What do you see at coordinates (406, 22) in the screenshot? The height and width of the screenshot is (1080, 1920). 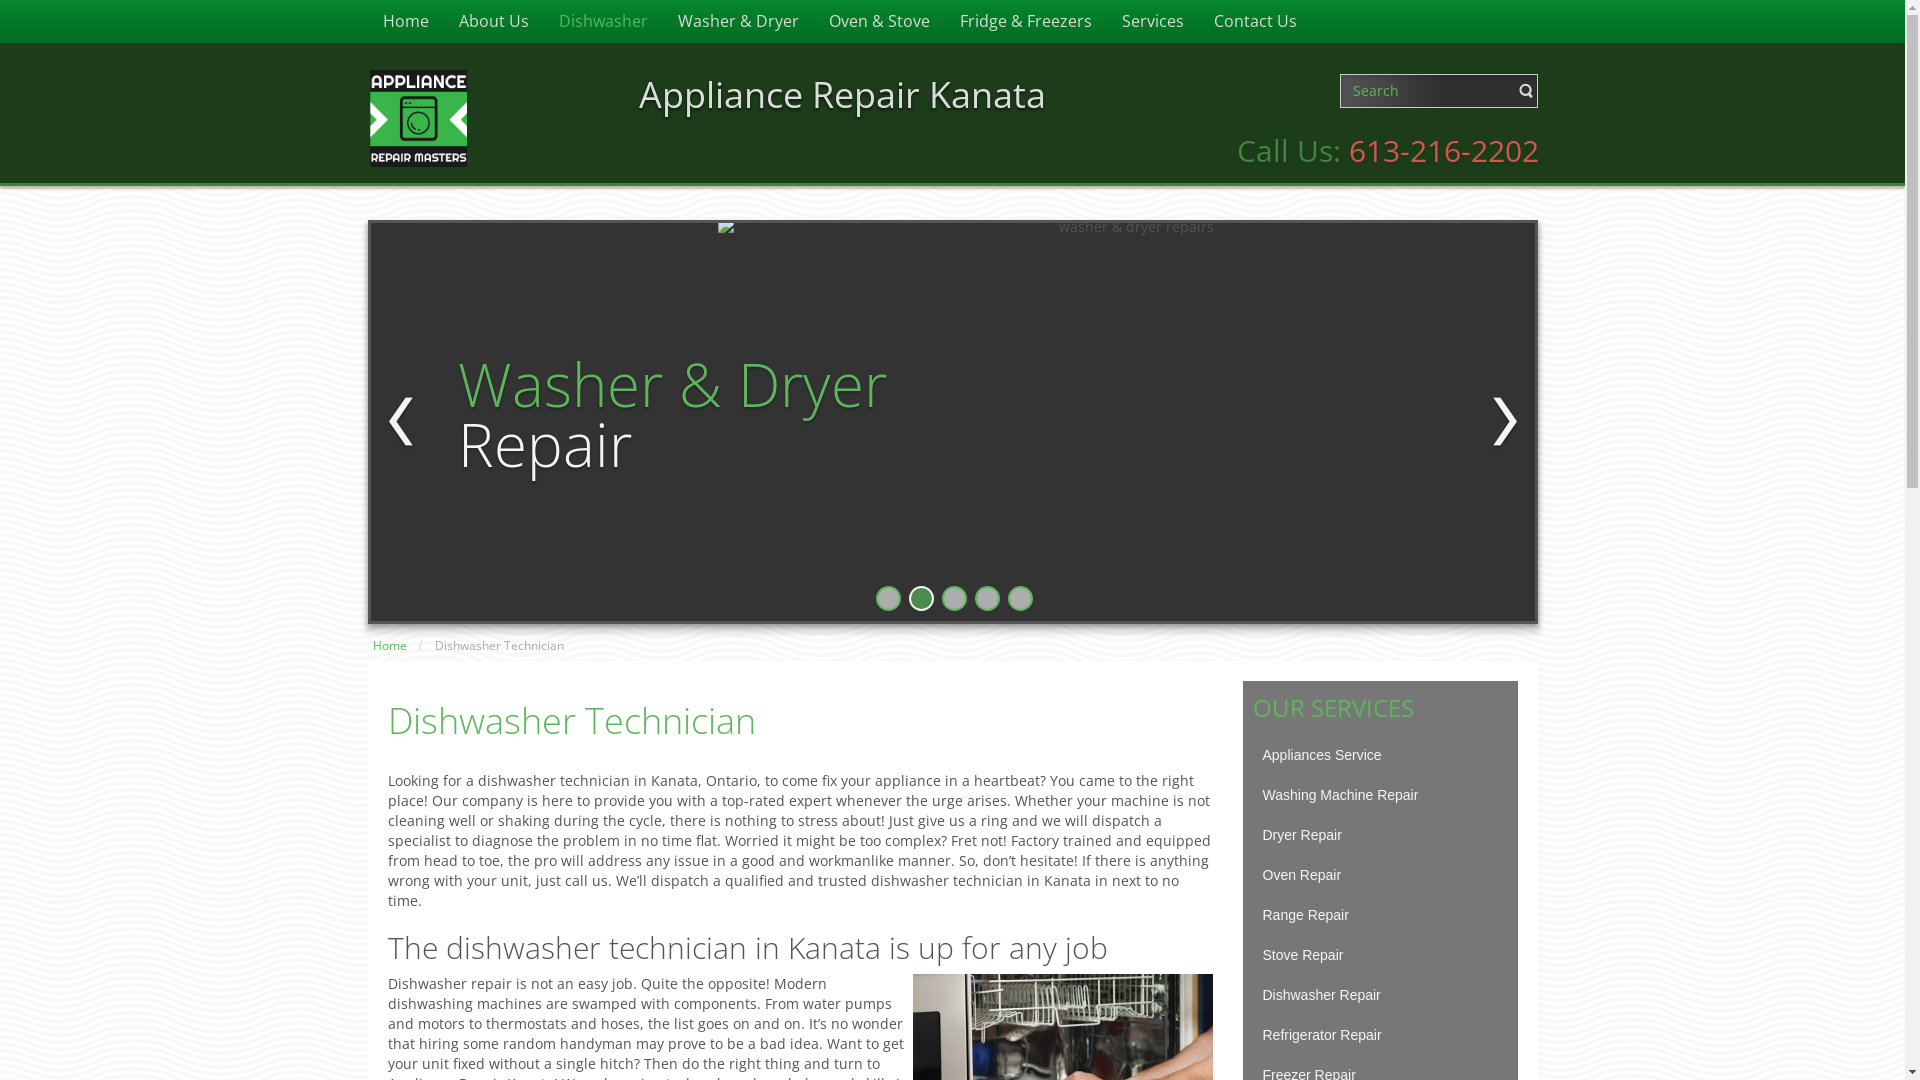 I see `Home` at bounding box center [406, 22].